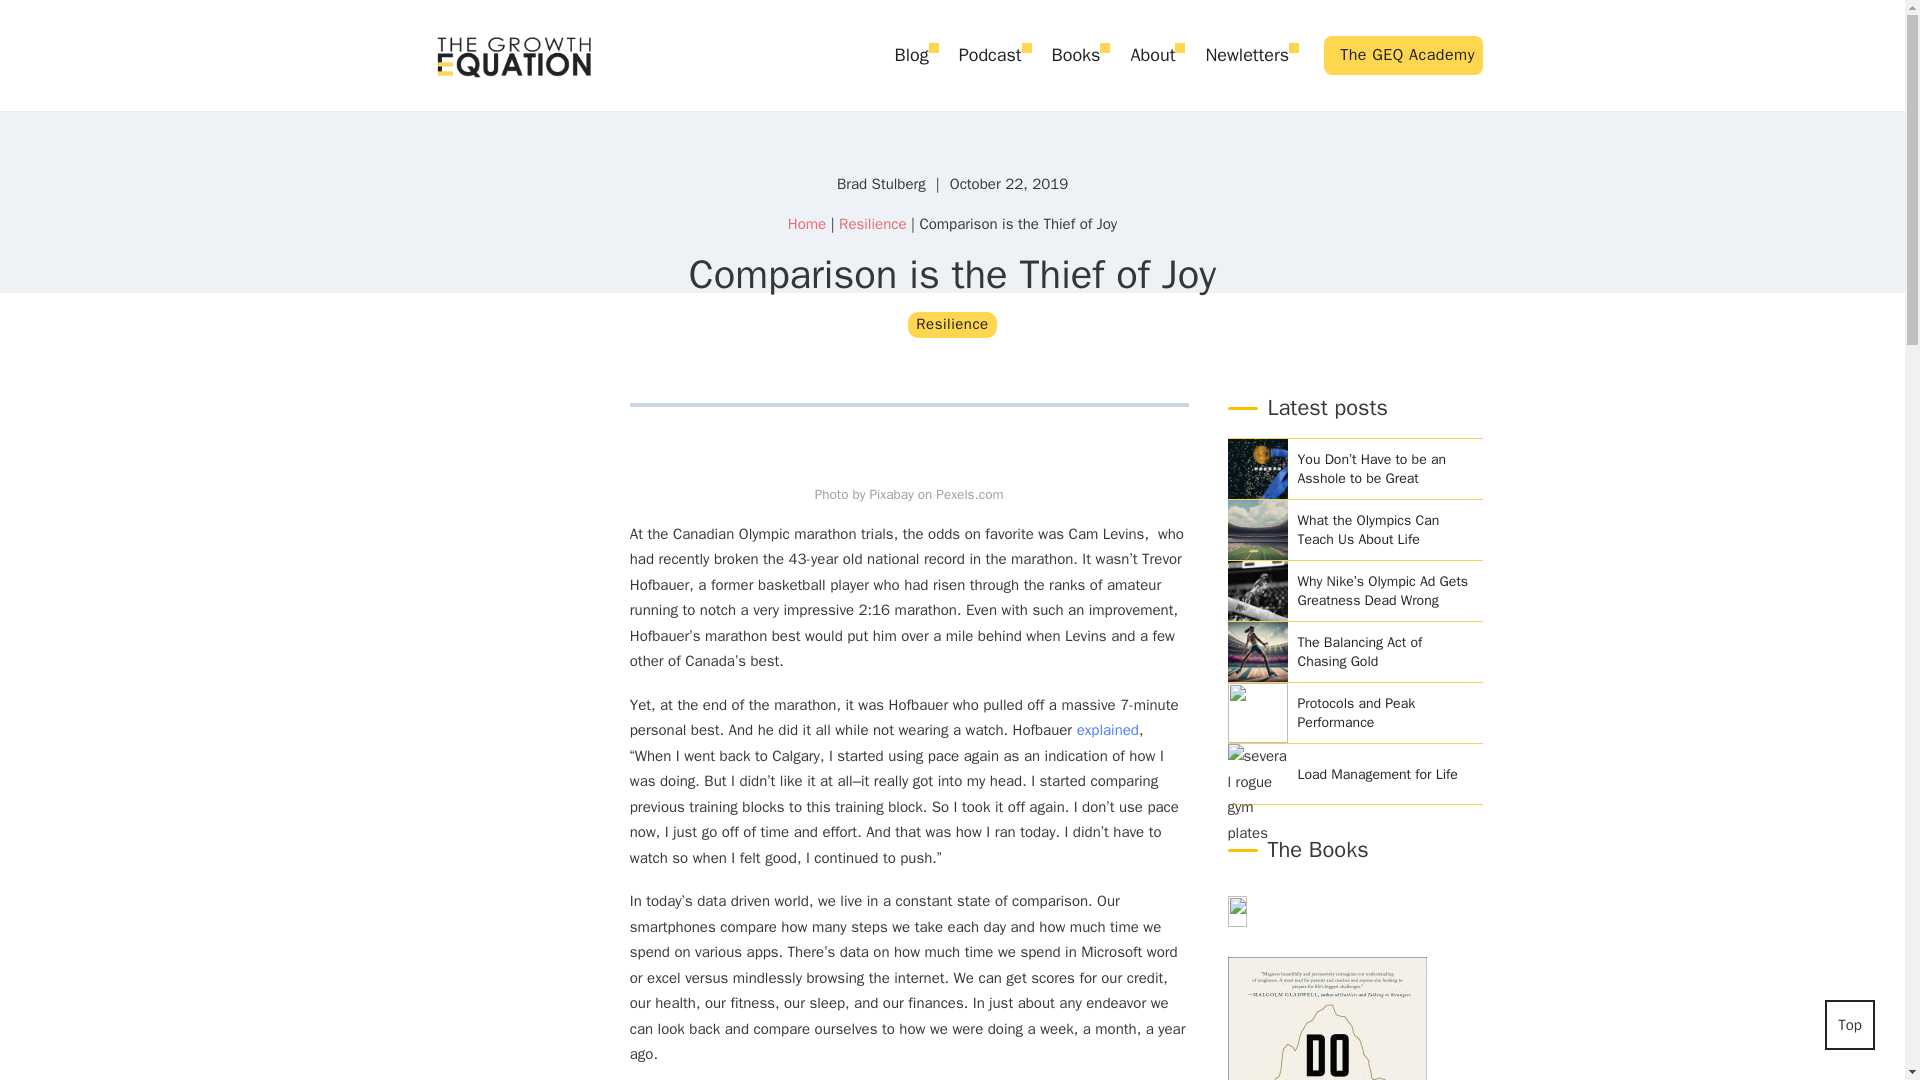 Image resolution: width=1920 pixels, height=1080 pixels. Describe the element at coordinates (806, 224) in the screenshot. I see `Home` at that location.